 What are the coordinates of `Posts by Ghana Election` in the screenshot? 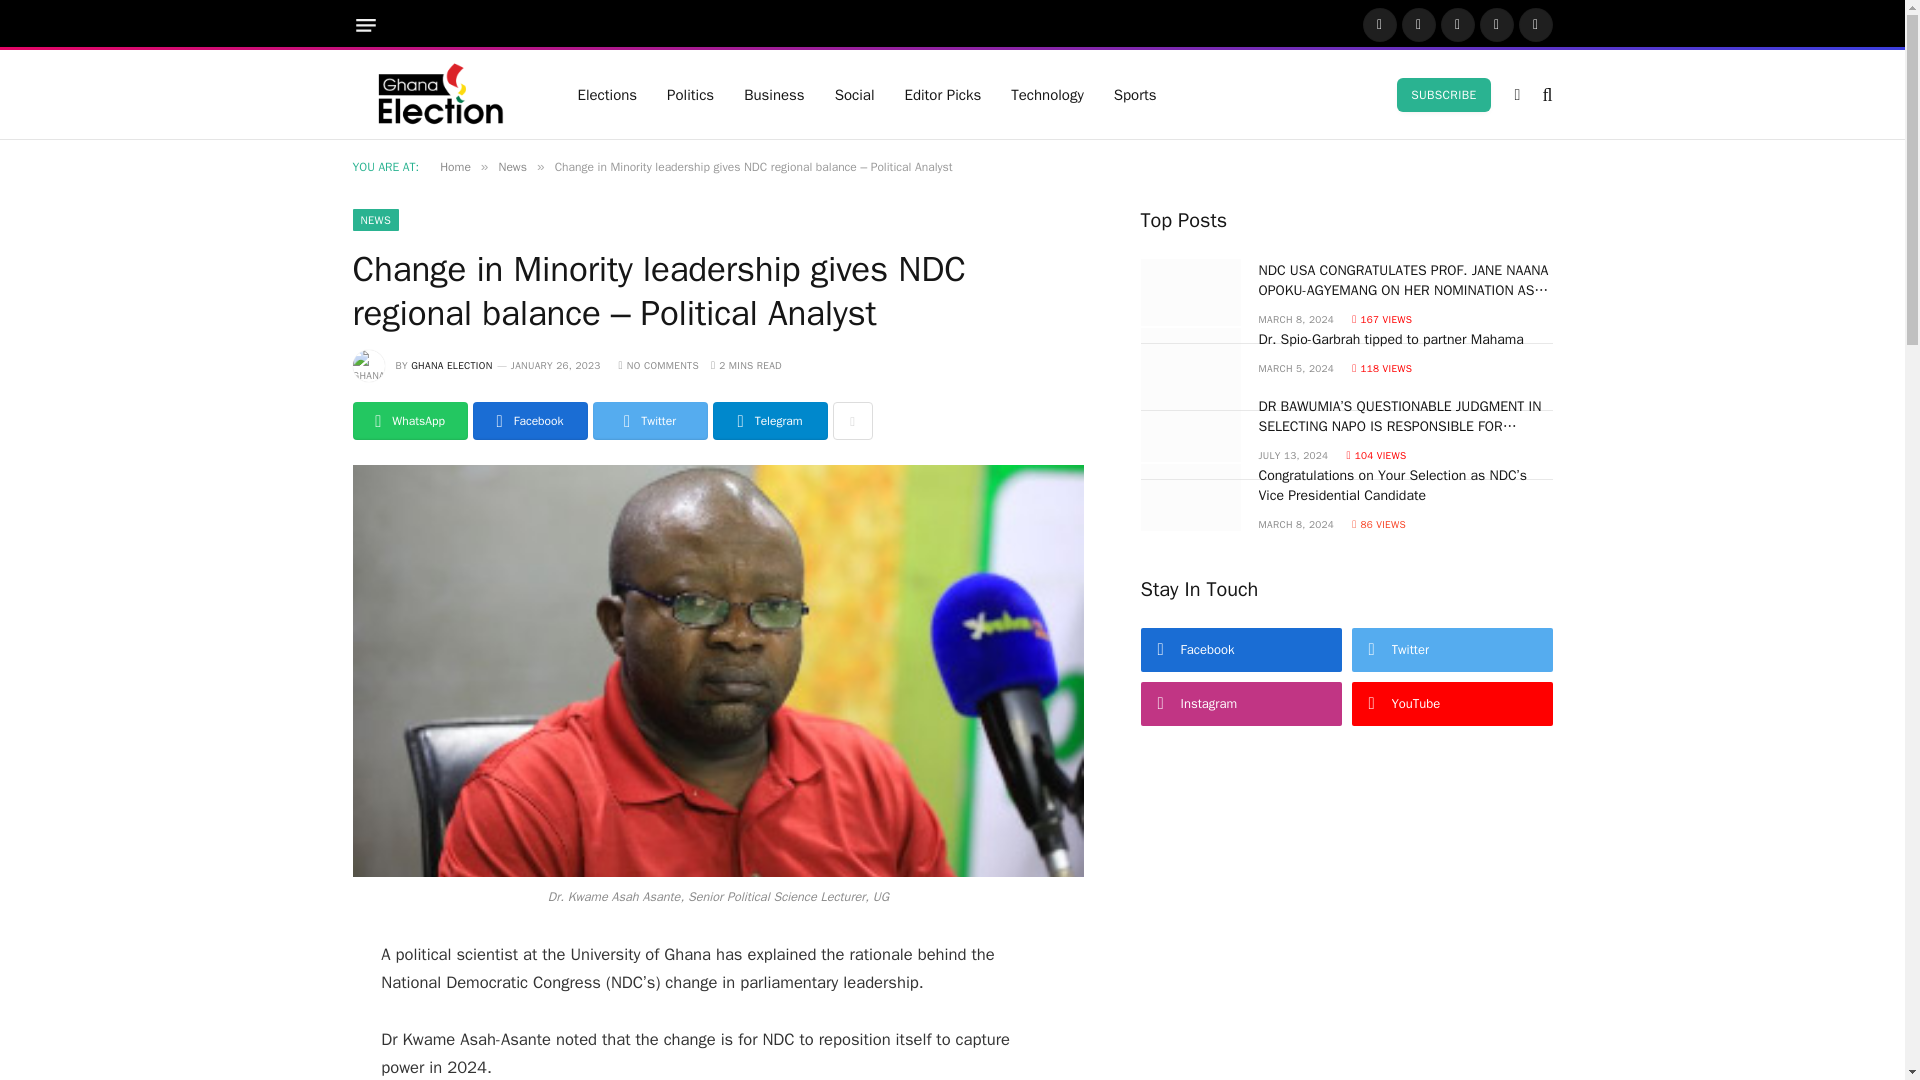 It's located at (450, 364).